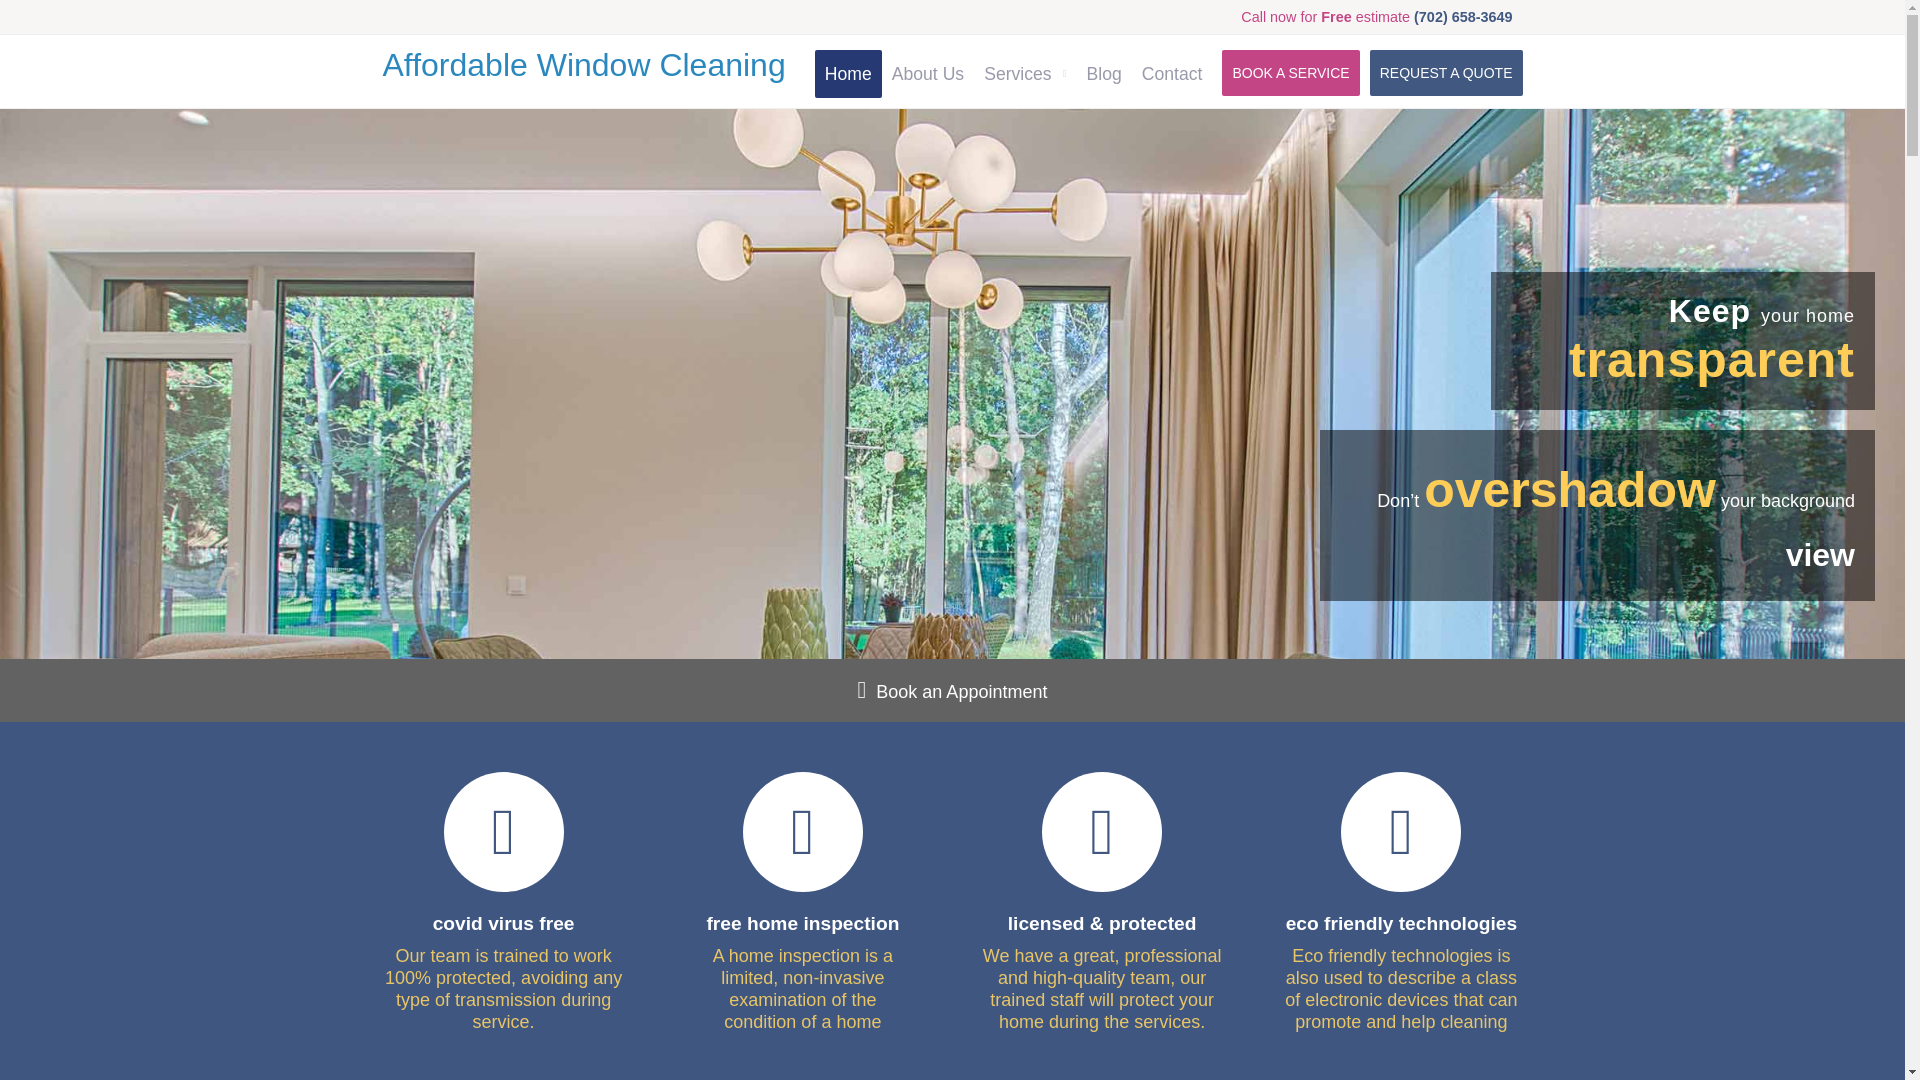 The width and height of the screenshot is (1920, 1080). Describe the element at coordinates (504, 923) in the screenshot. I see `covid virus free` at that location.